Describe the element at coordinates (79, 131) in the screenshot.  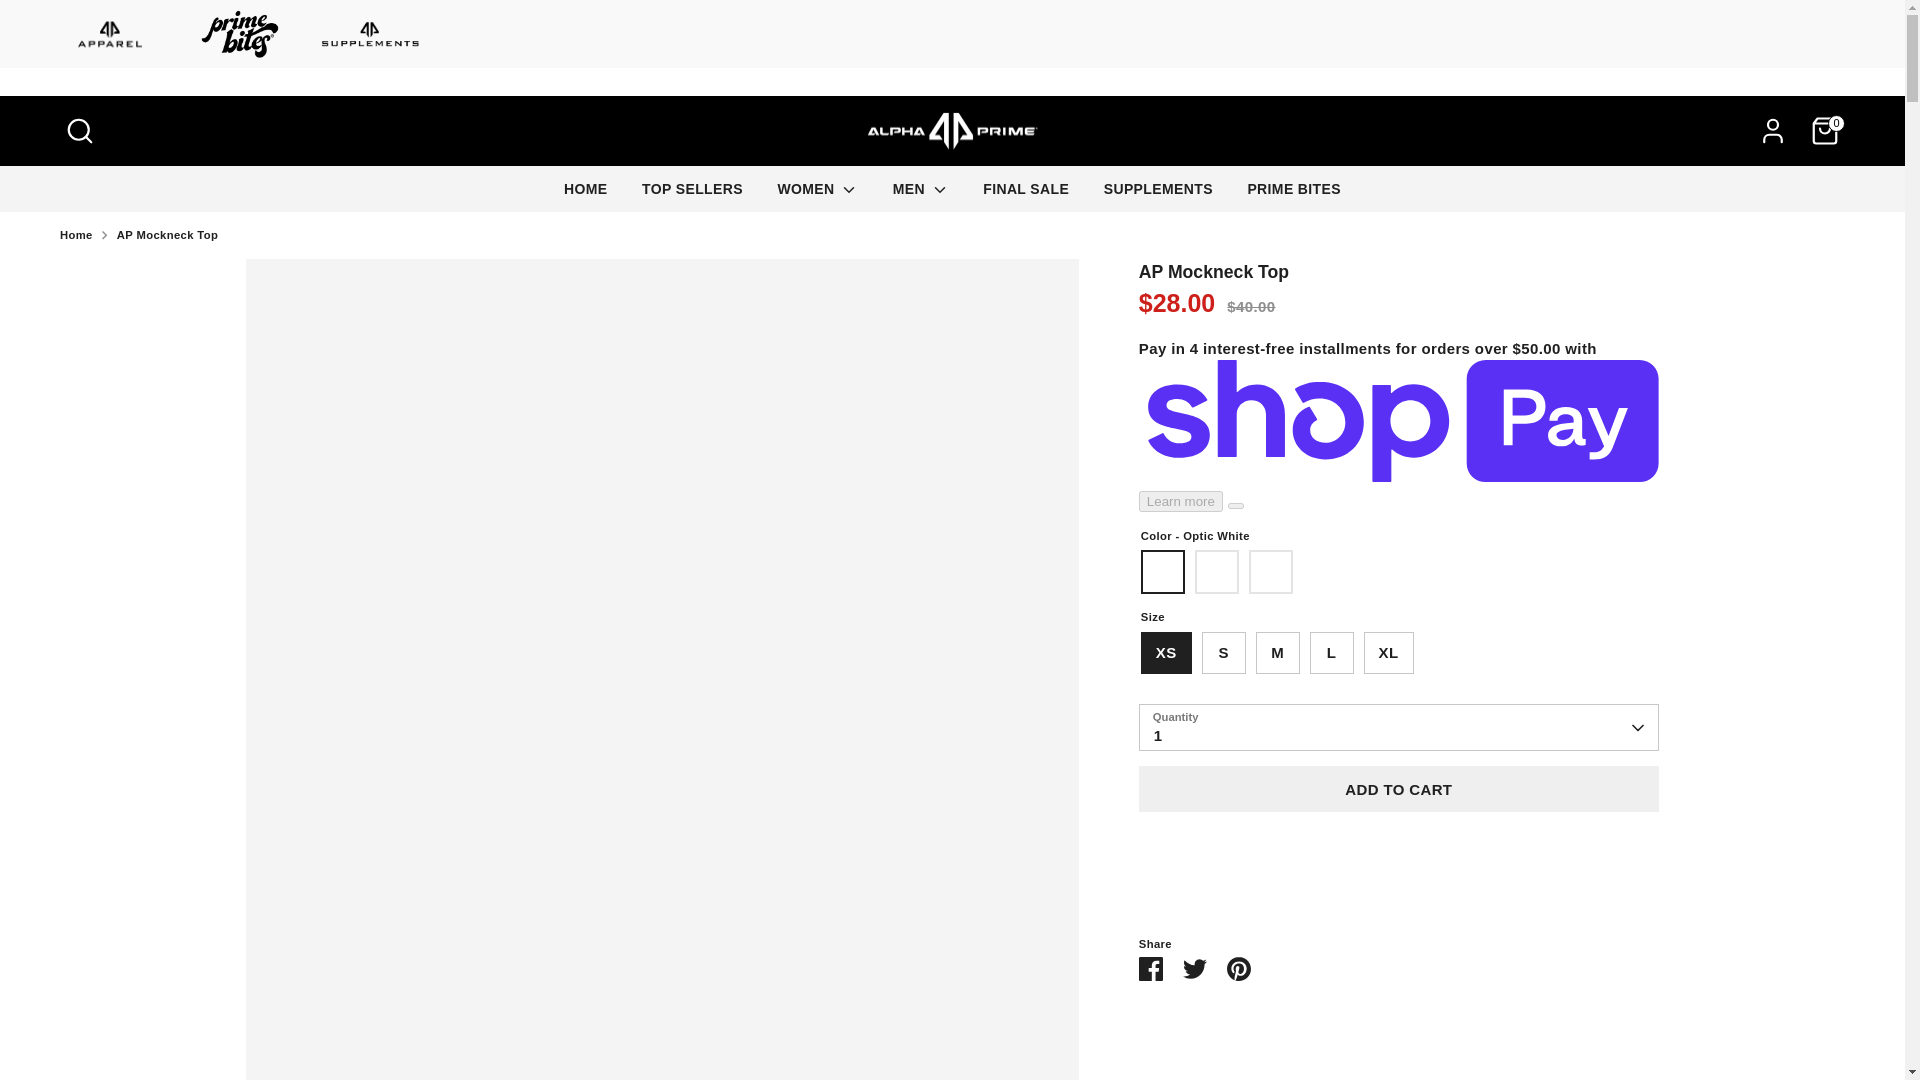
I see `Search` at that location.